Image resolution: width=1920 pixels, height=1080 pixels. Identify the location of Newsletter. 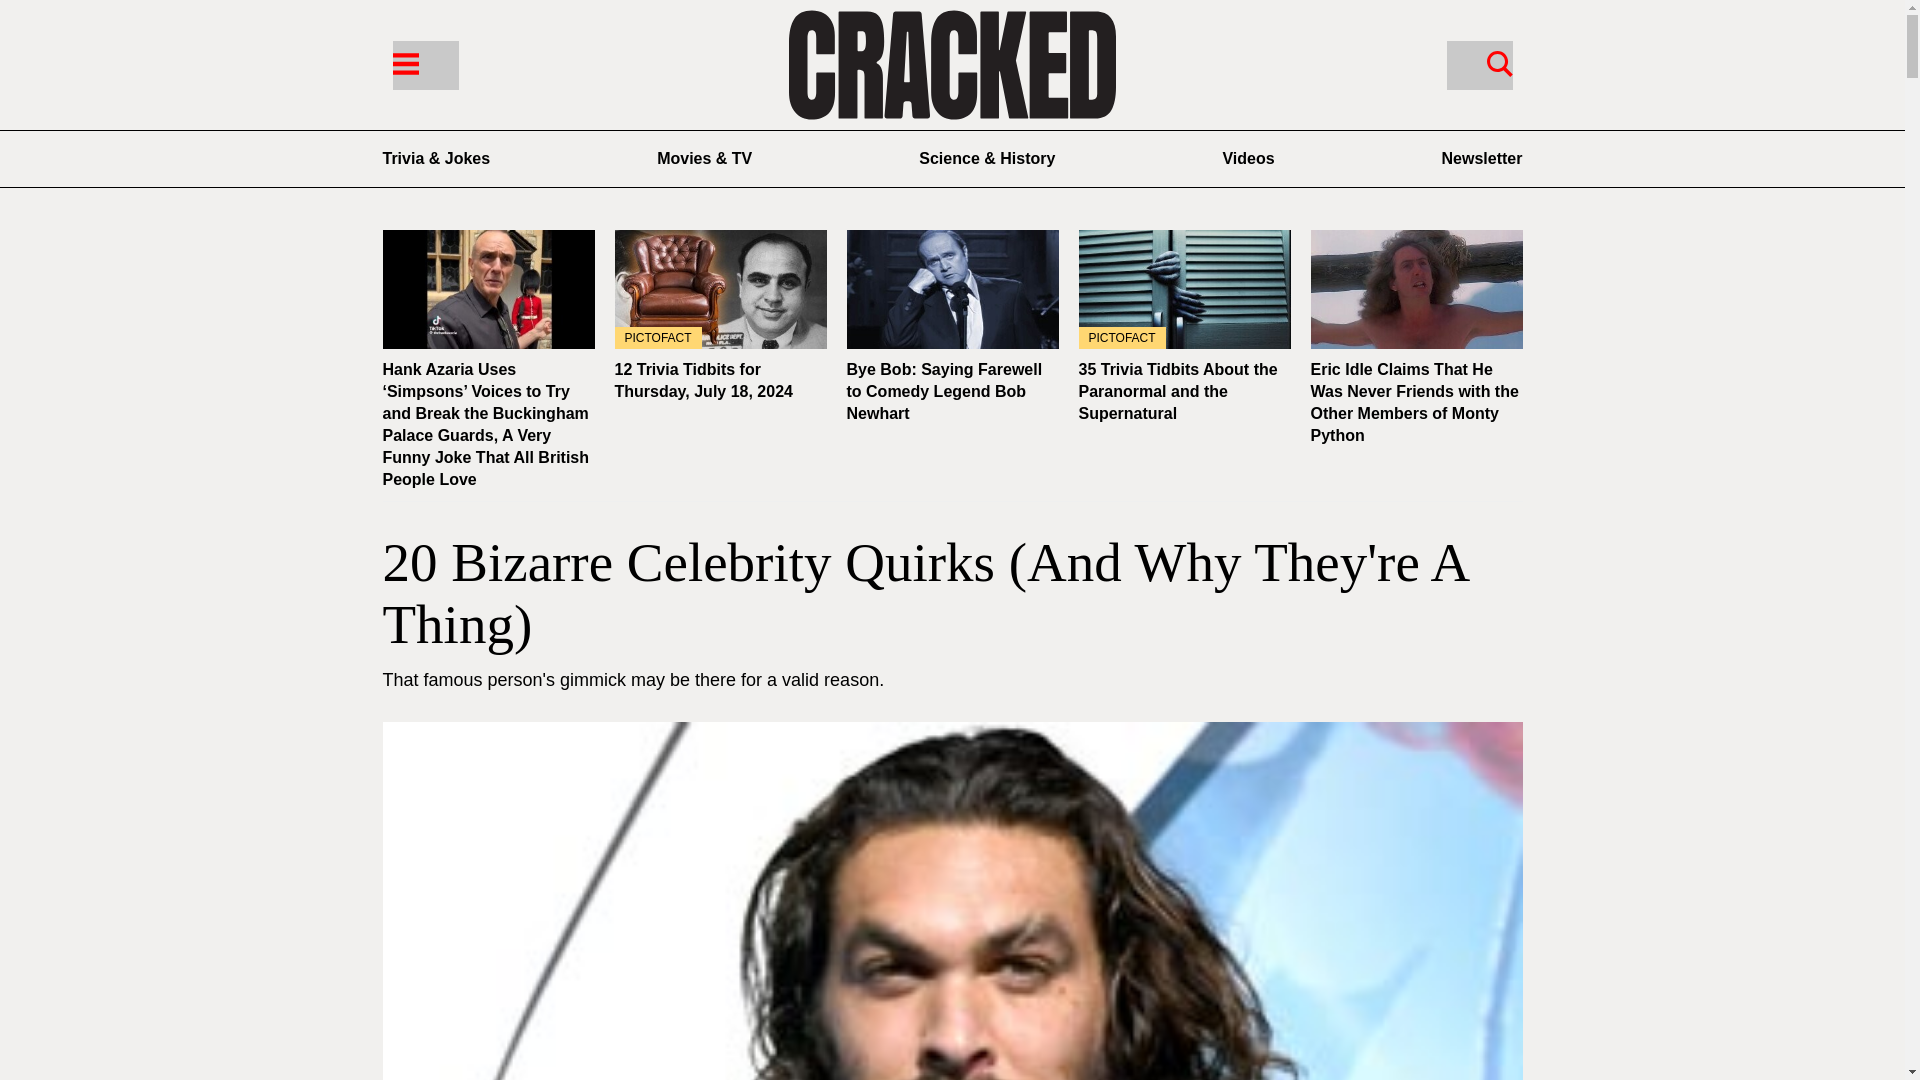
(1482, 158).